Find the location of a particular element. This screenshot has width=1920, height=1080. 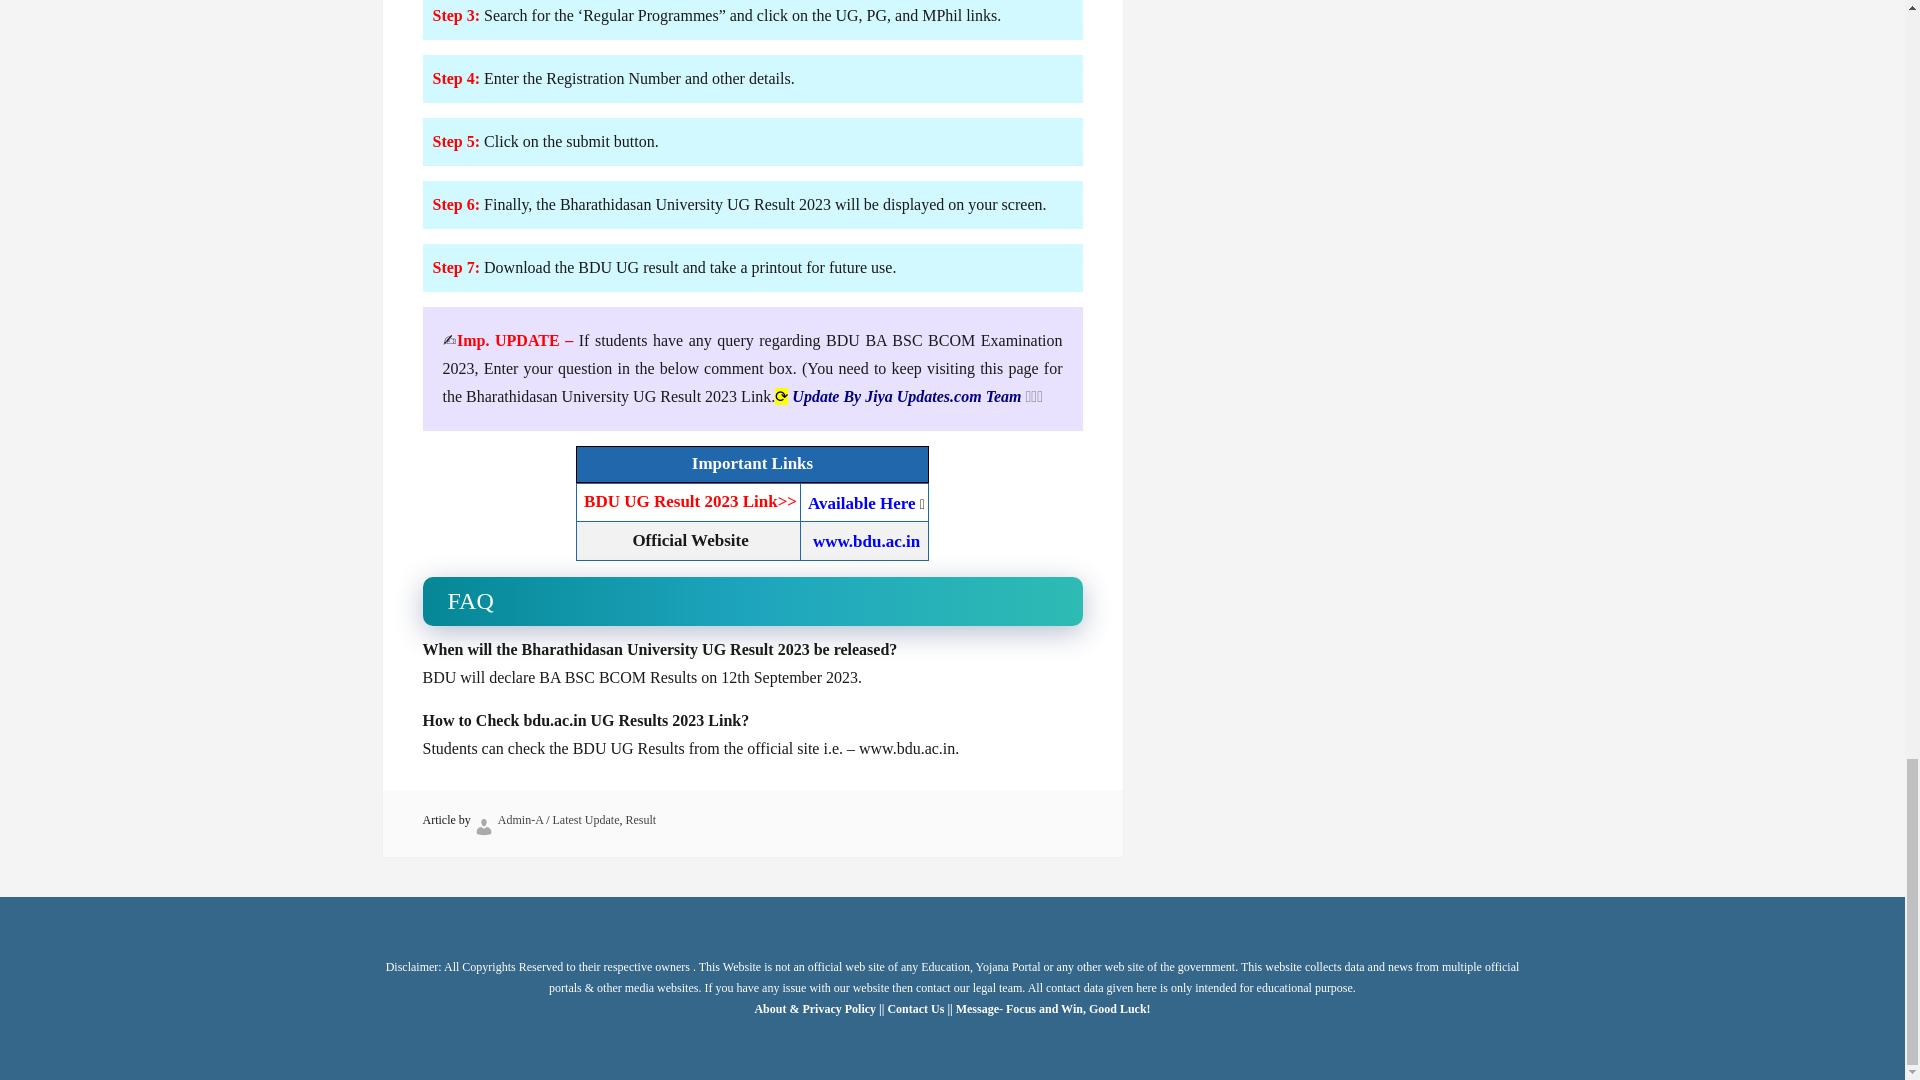

Admin-A is located at coordinates (520, 820).